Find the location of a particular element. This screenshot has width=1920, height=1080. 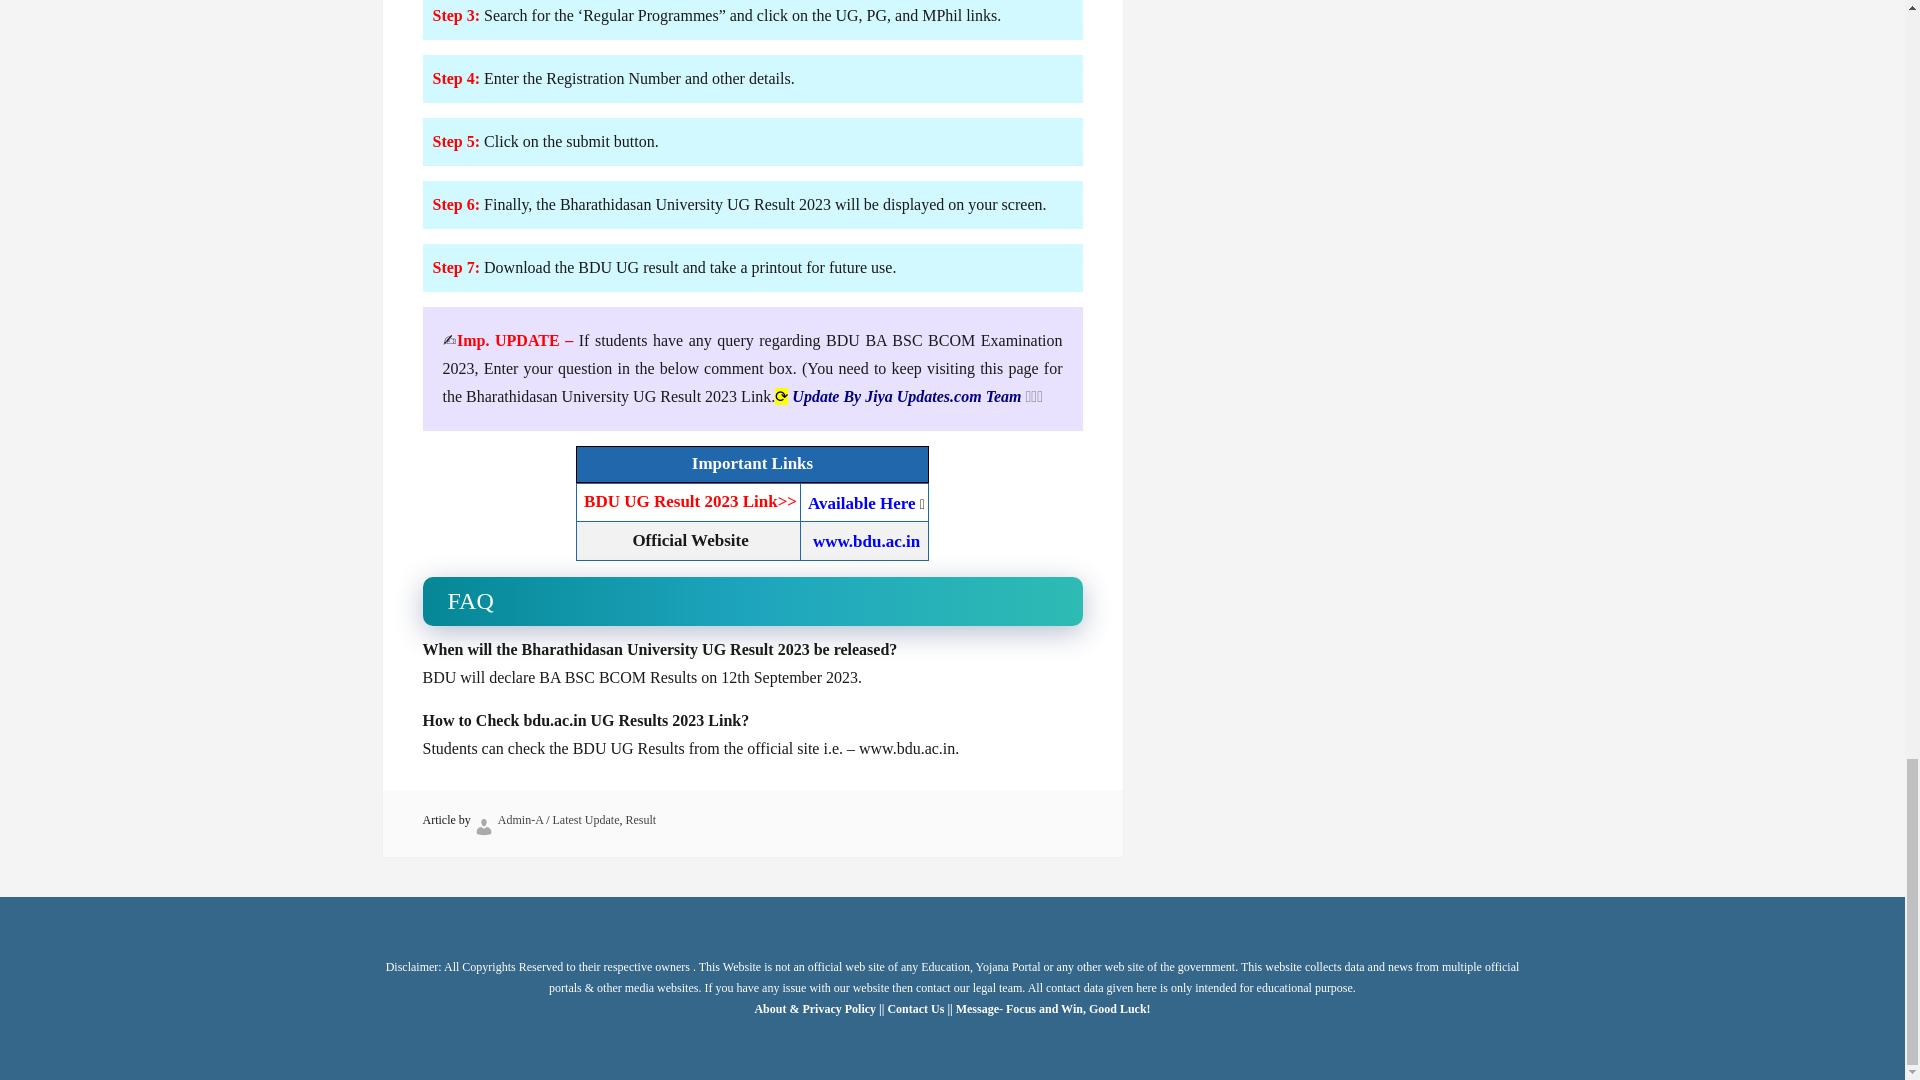

Admin-A is located at coordinates (520, 820).